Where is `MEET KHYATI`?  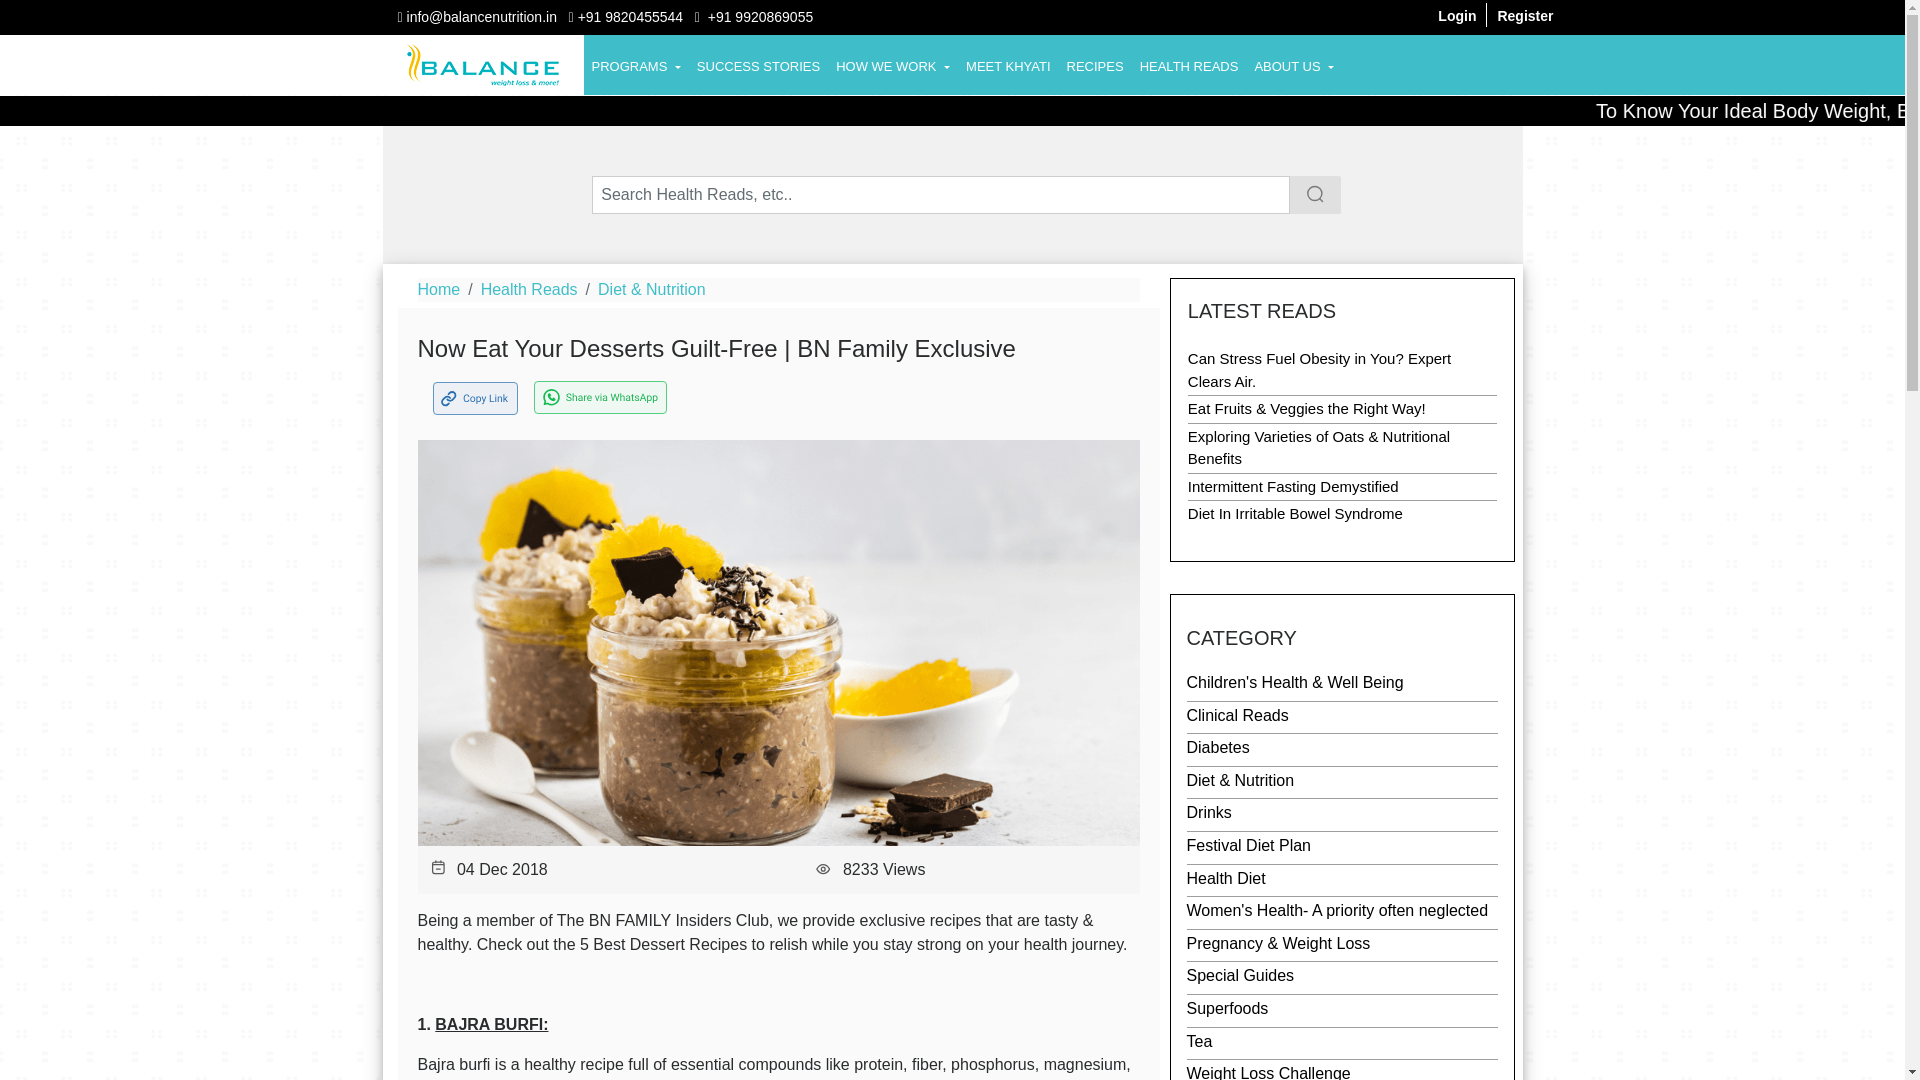
MEET KHYATI is located at coordinates (1008, 54).